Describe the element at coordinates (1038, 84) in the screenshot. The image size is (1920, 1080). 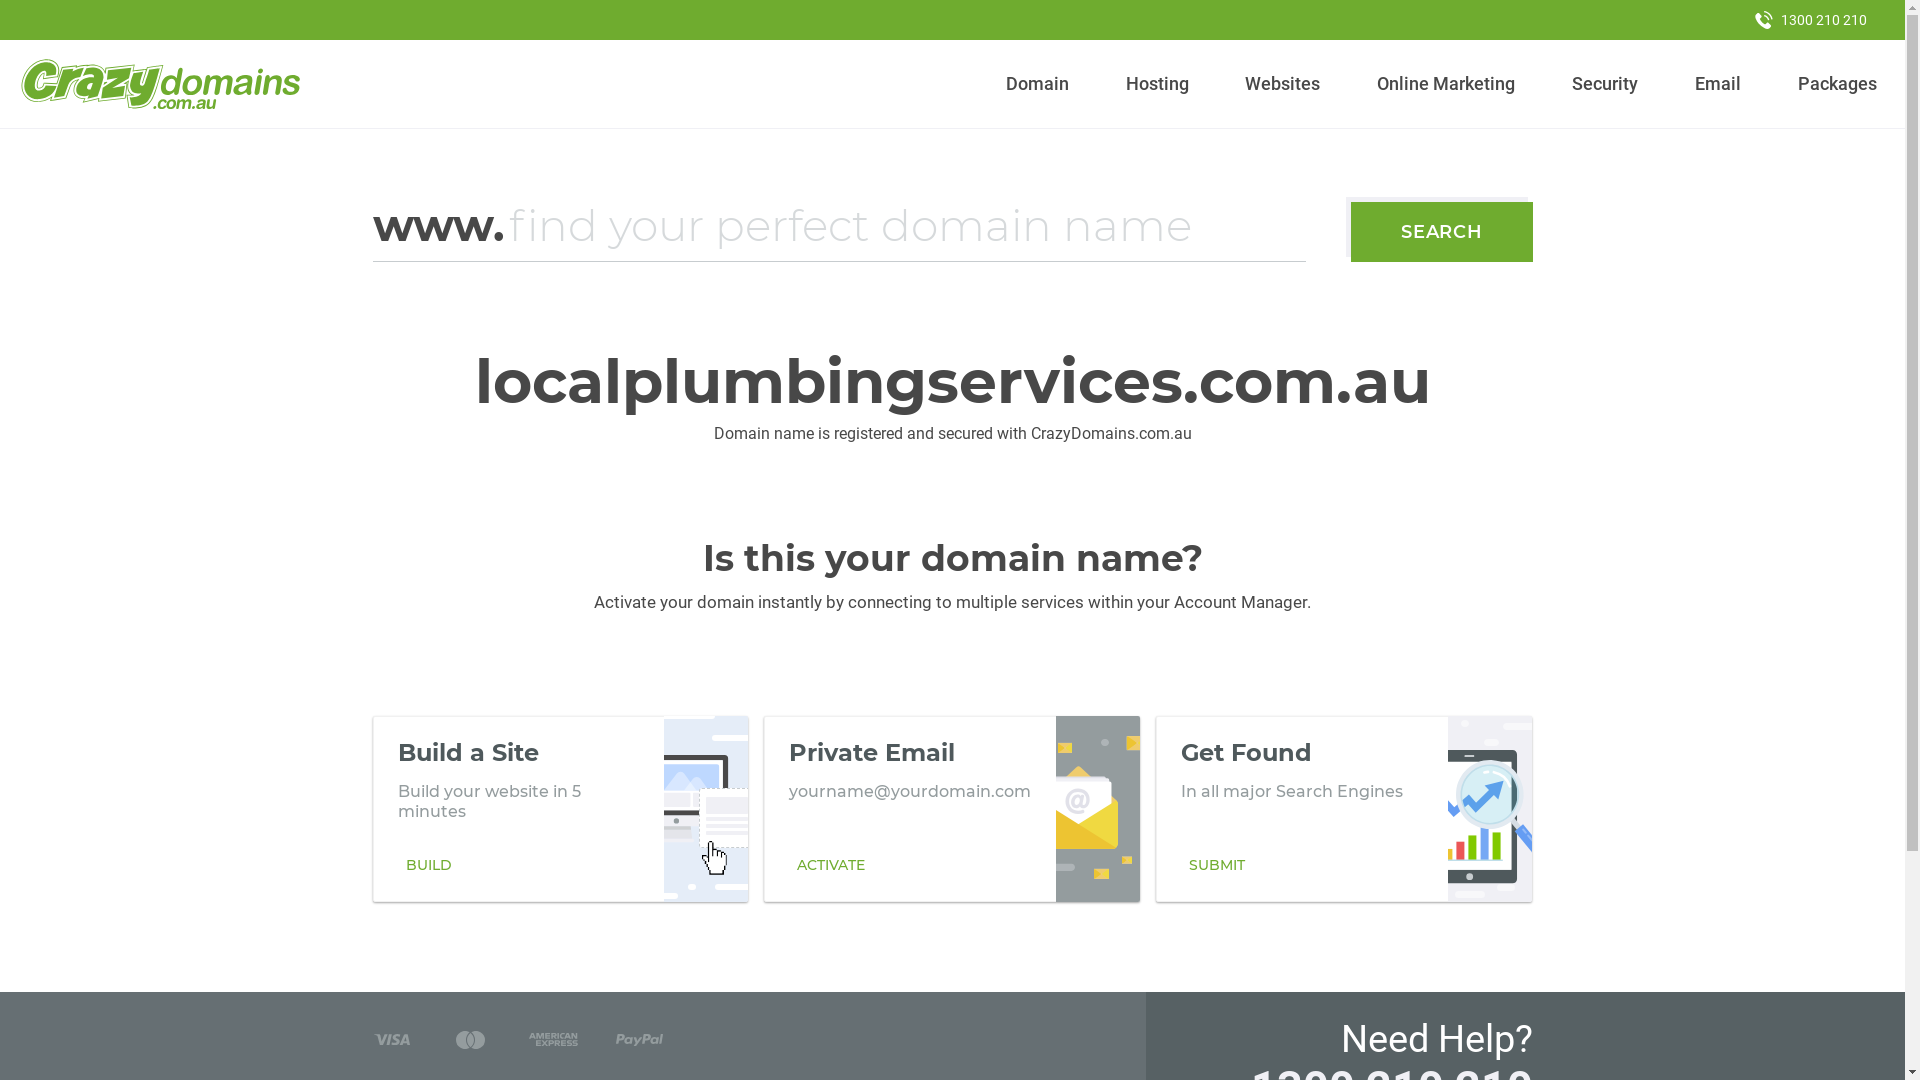
I see `Domain` at that location.